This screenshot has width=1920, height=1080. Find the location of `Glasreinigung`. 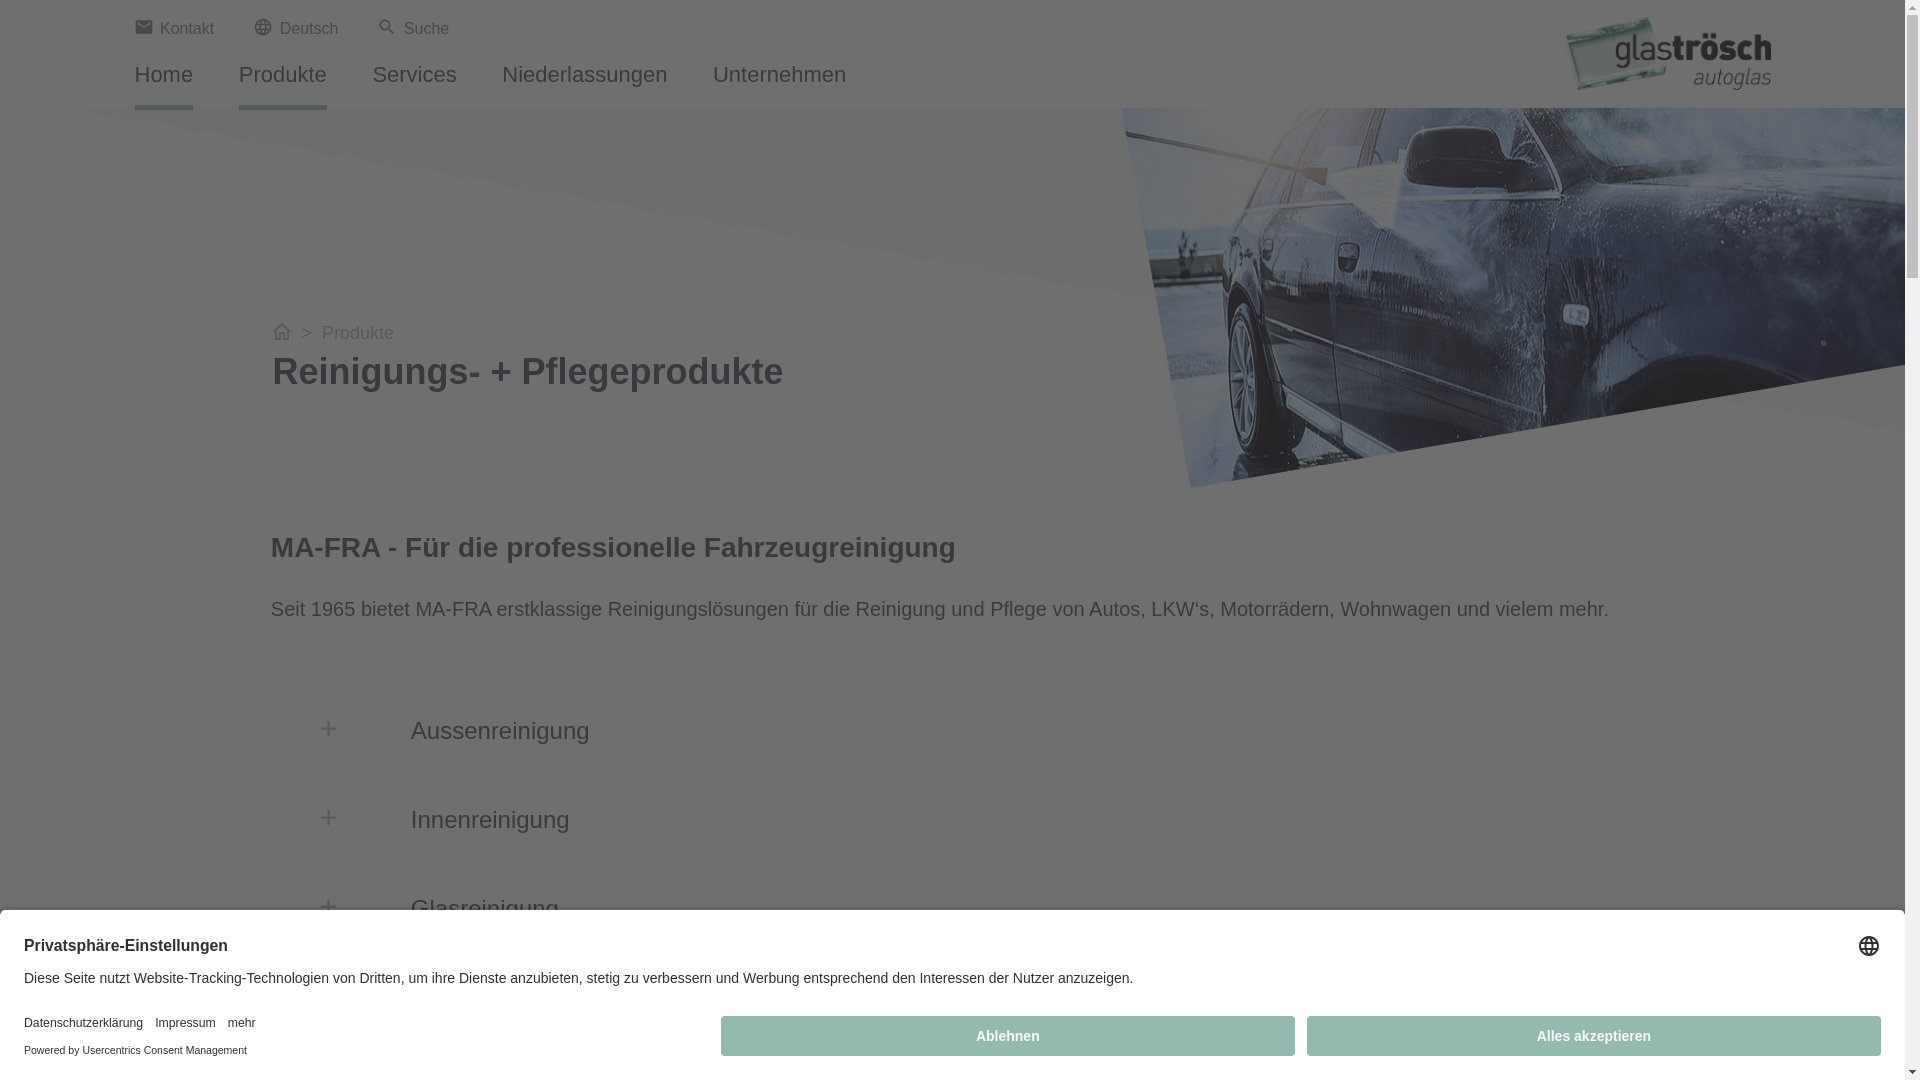

Glasreinigung is located at coordinates (952, 907).